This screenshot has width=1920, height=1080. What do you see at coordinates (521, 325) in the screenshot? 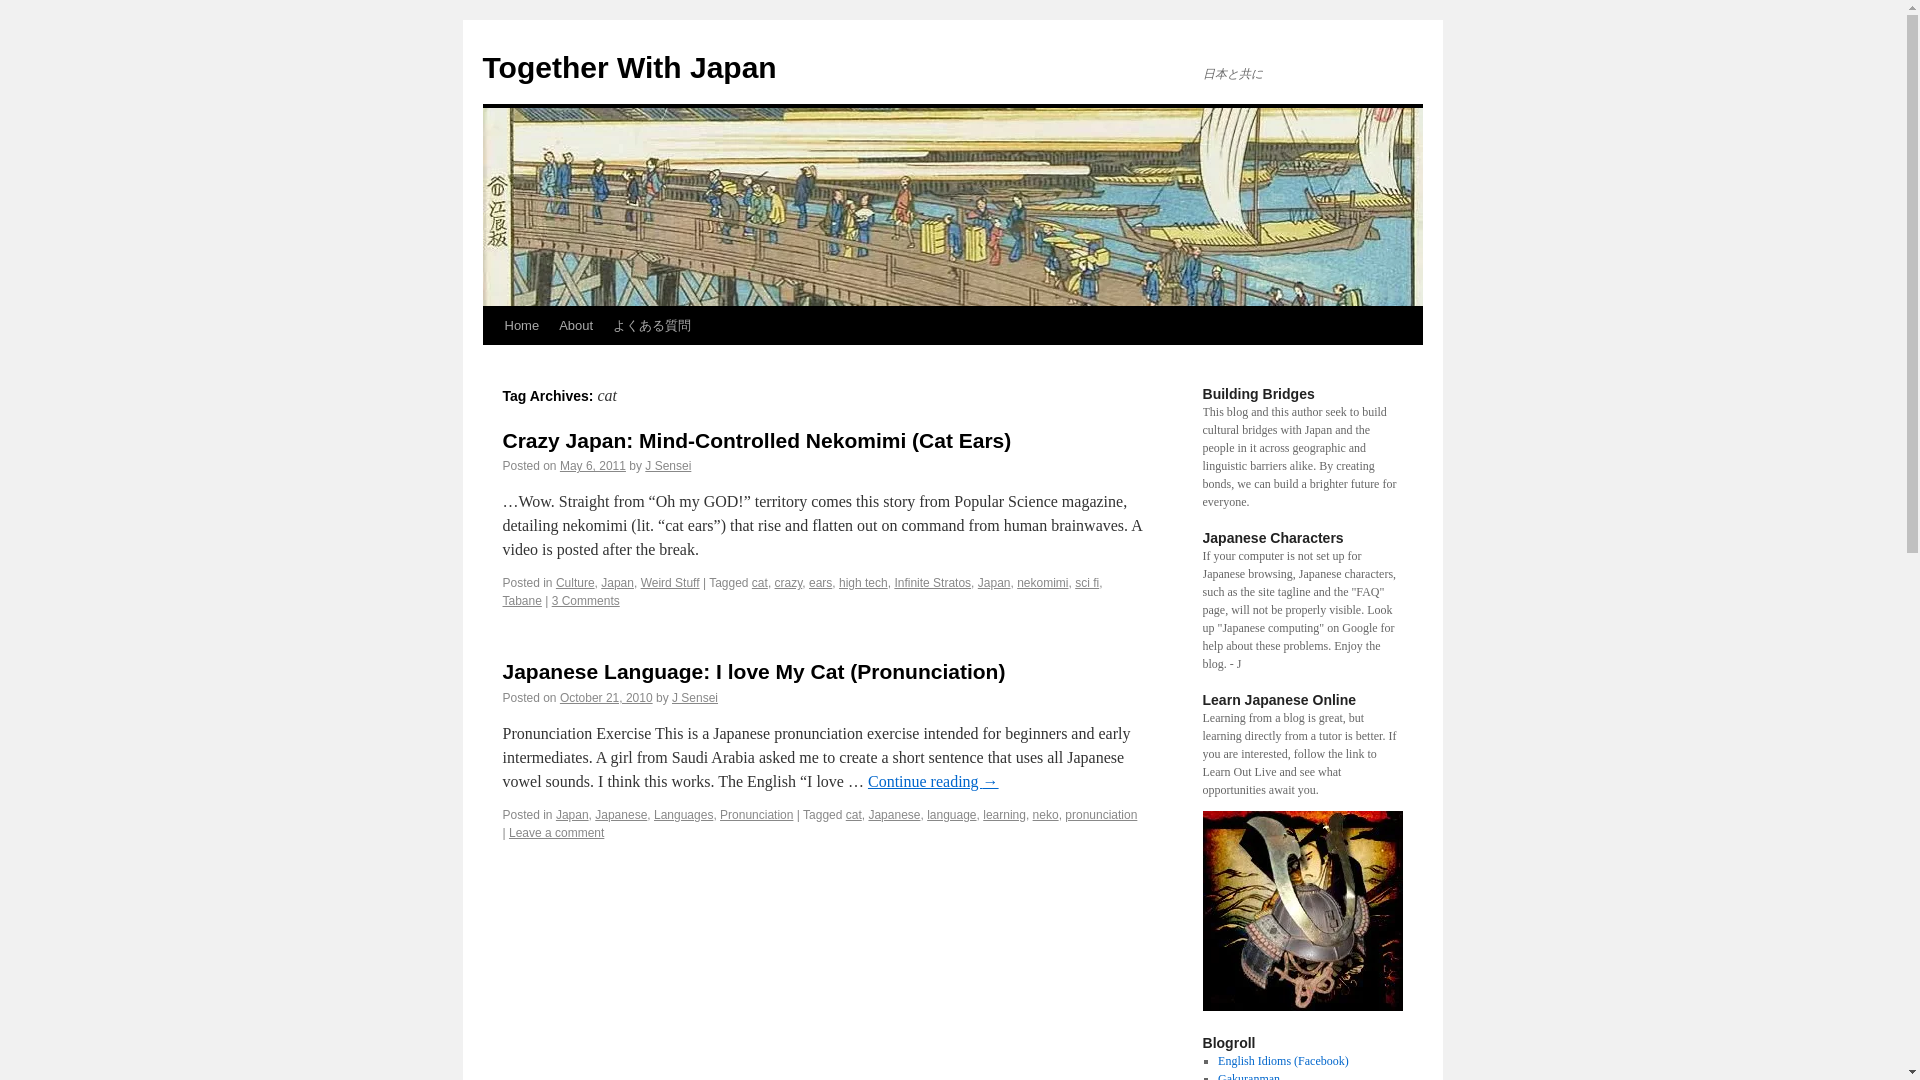
I see `Home` at bounding box center [521, 325].